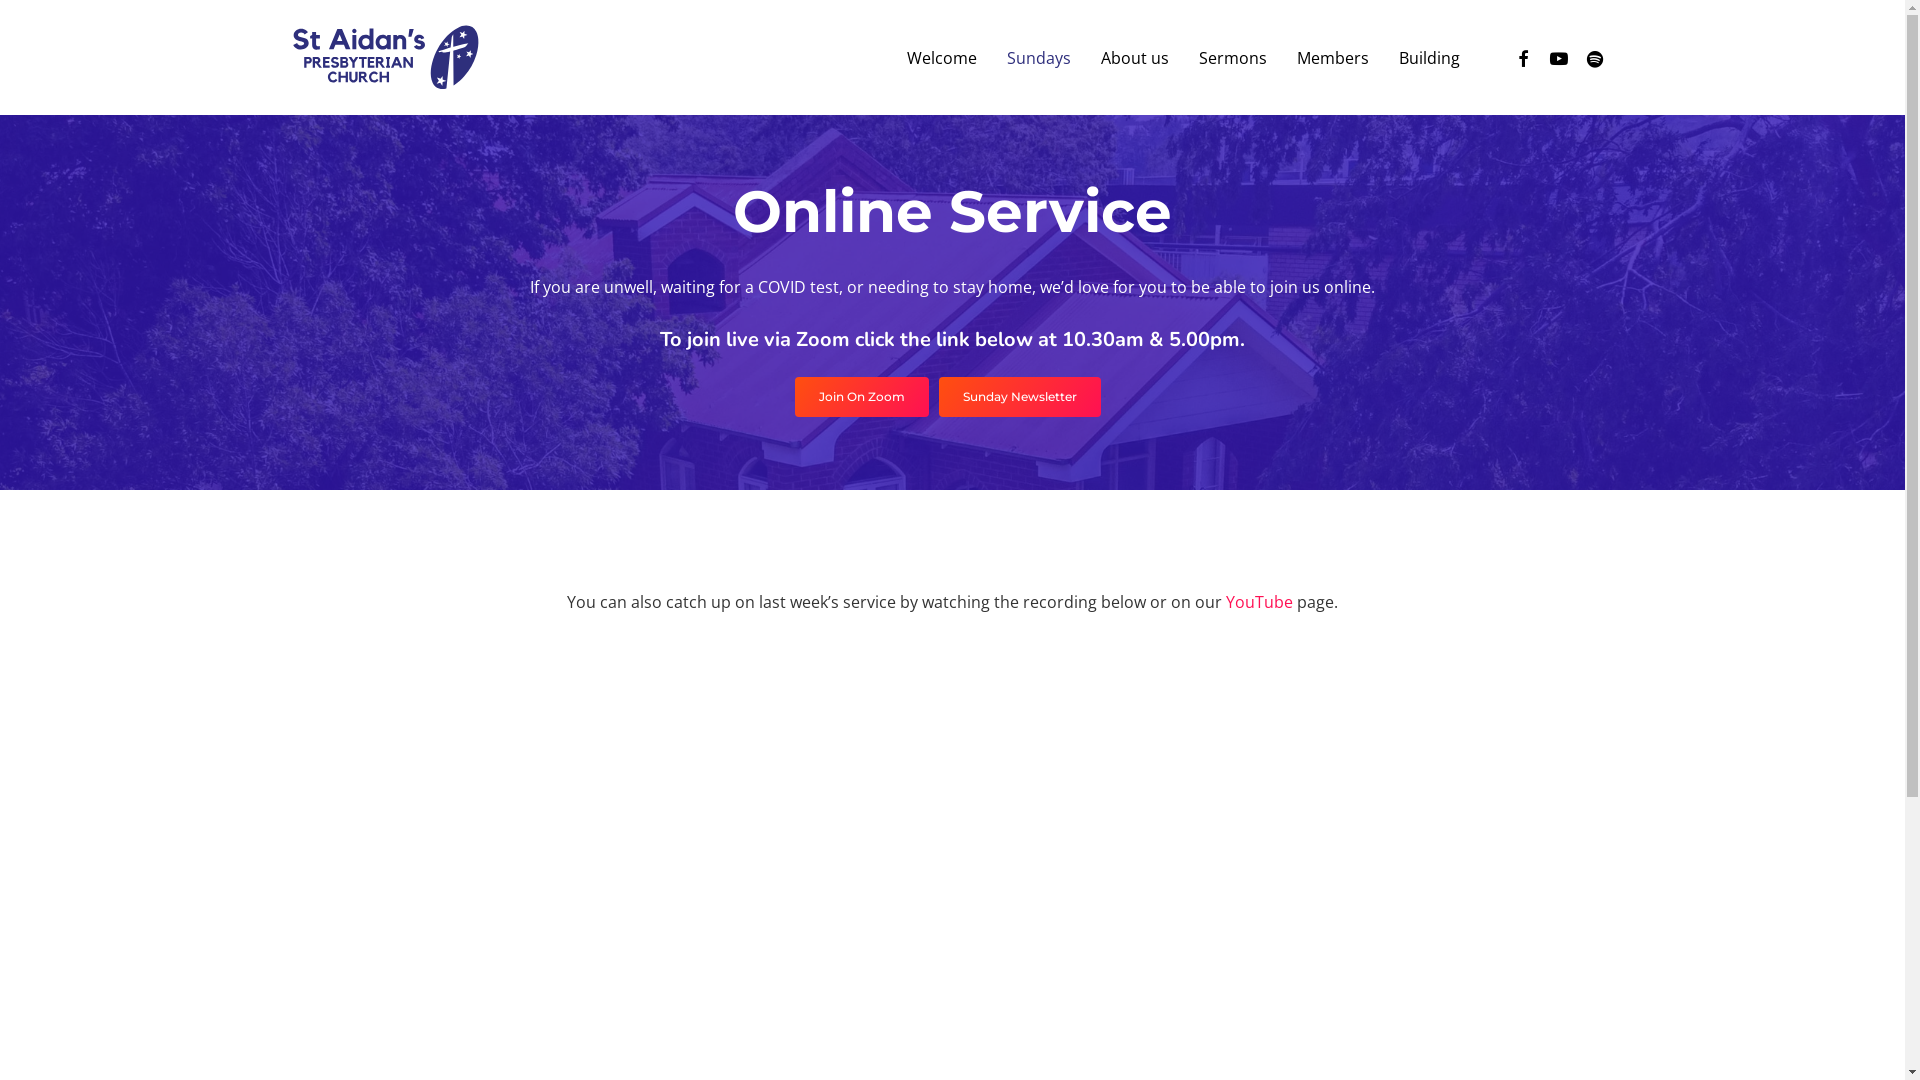  I want to click on Join On Zoom, so click(861, 397).